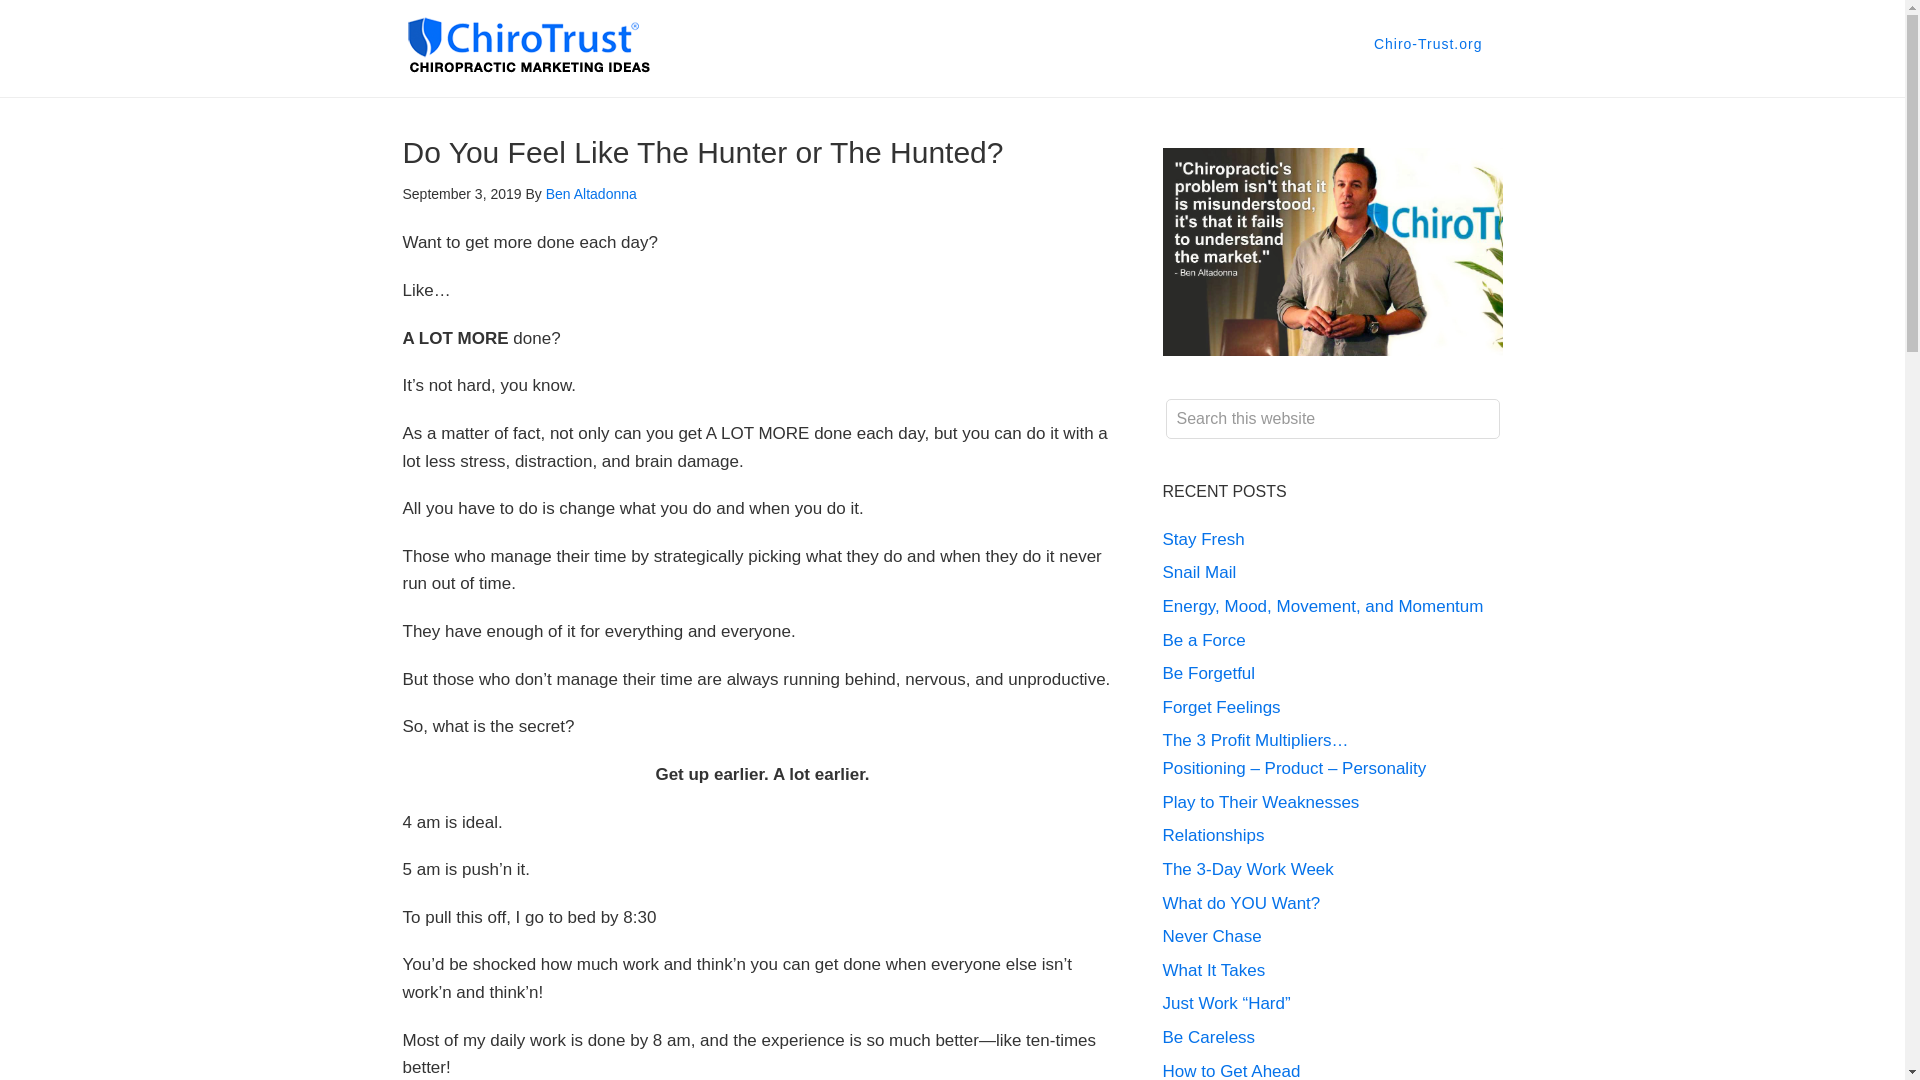 This screenshot has width=1920, height=1080. I want to click on Stay Fresh, so click(1202, 539).